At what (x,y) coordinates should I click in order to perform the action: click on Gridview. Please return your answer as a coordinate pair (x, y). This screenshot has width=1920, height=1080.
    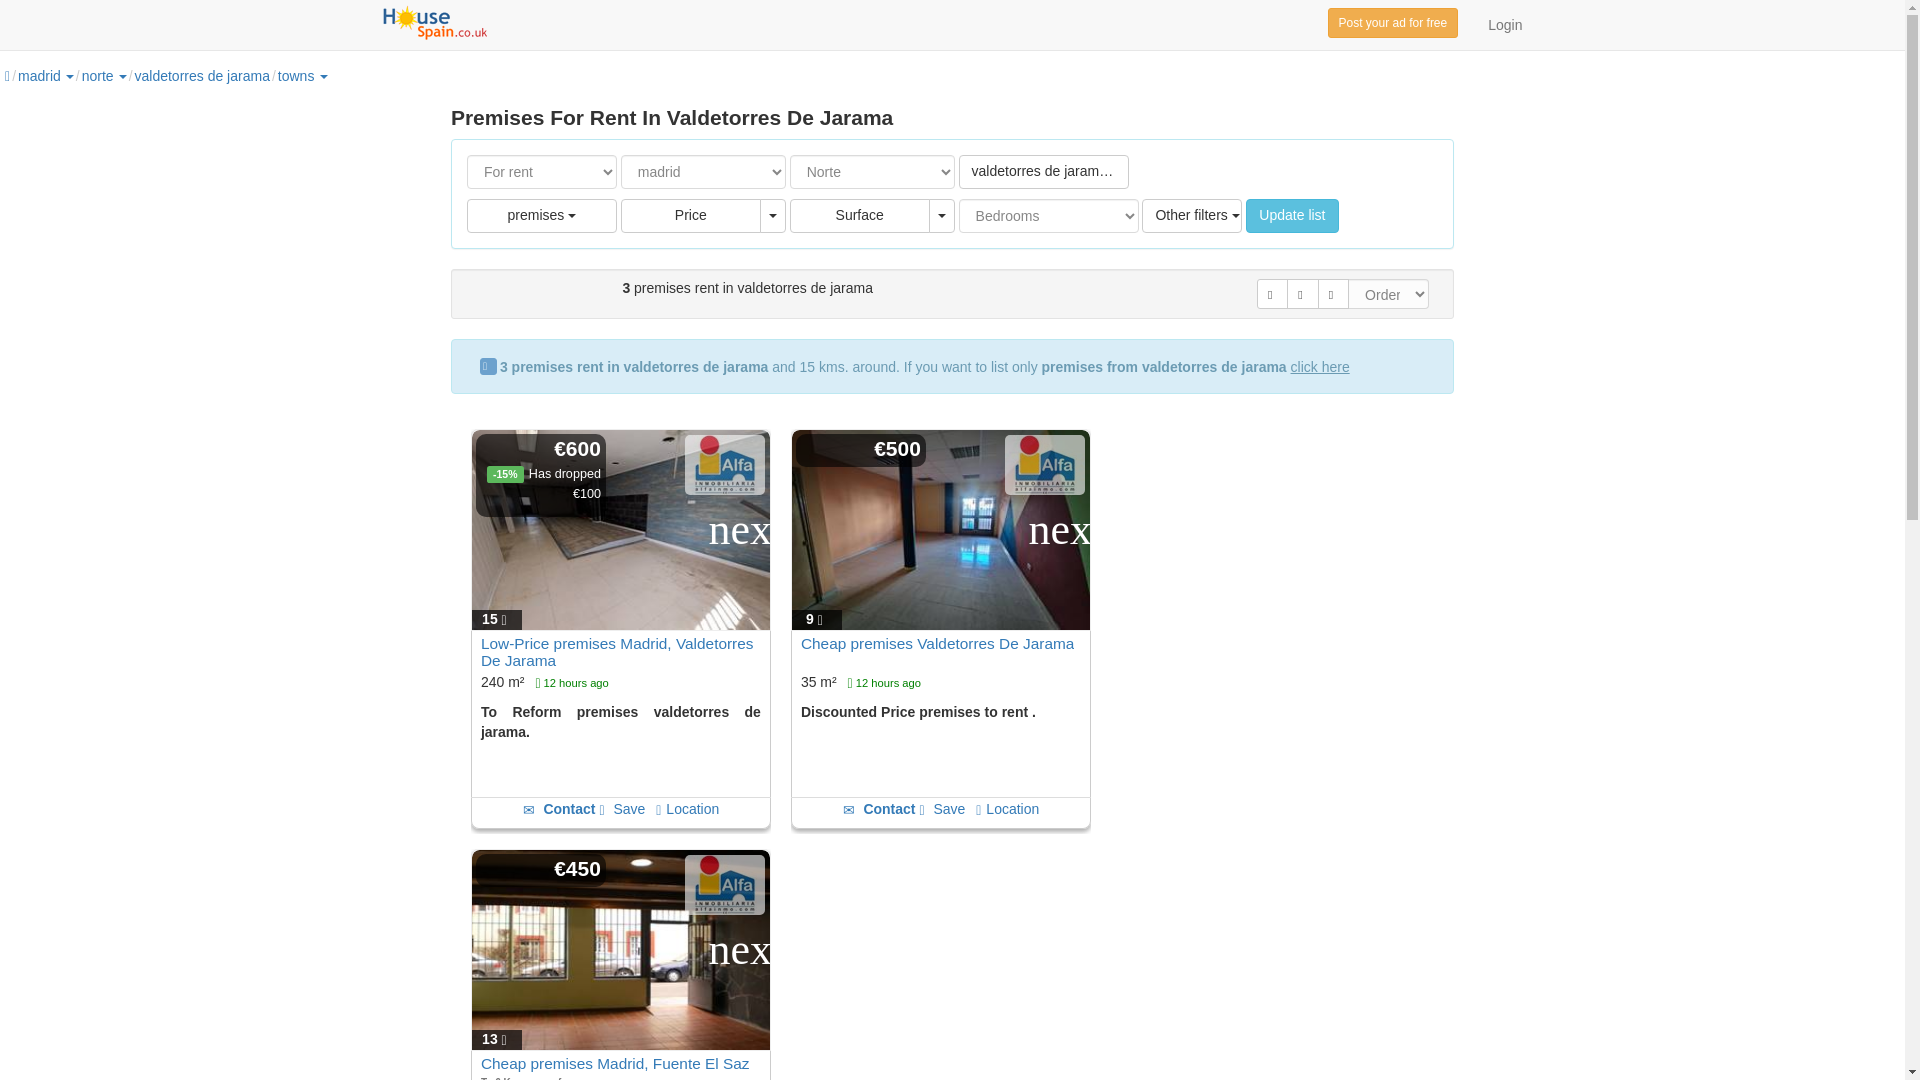
    Looking at the image, I should click on (1272, 293).